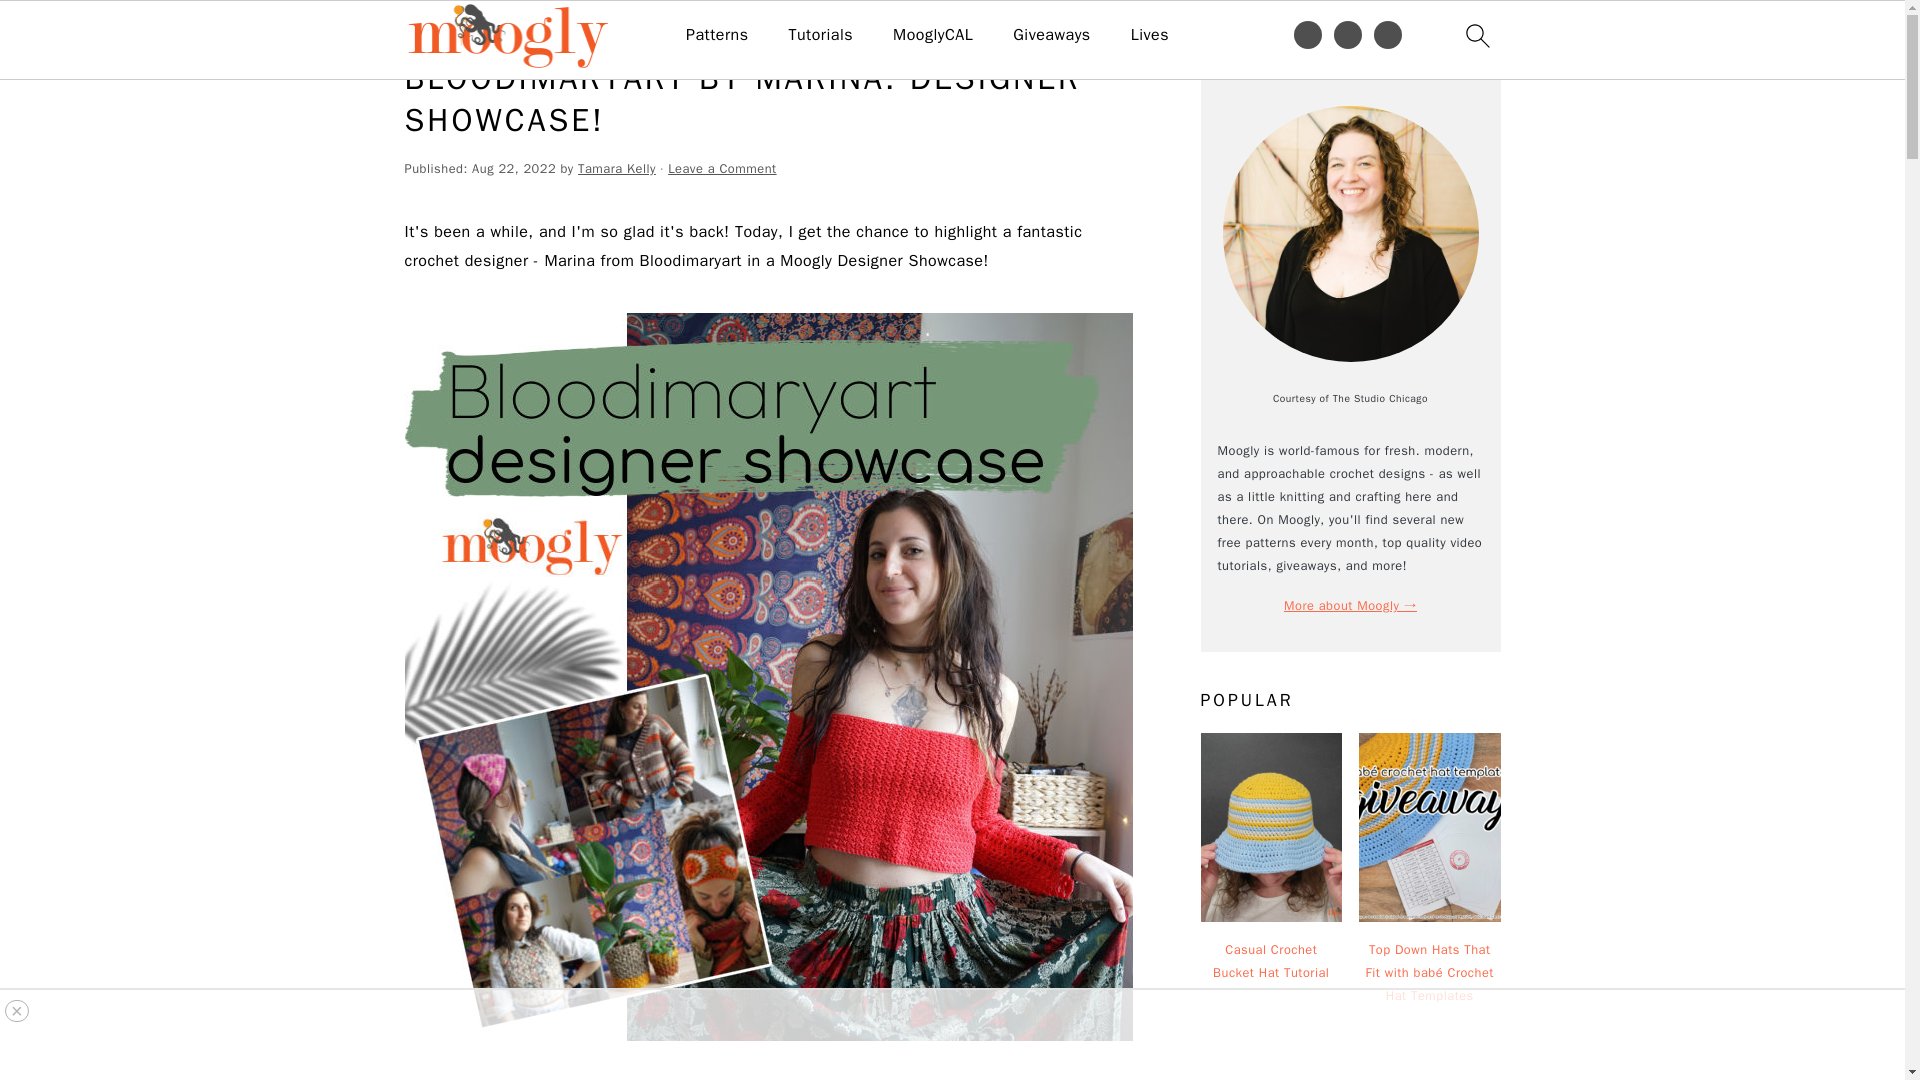 The height and width of the screenshot is (1080, 1920). Describe the element at coordinates (1150, 35) in the screenshot. I see `Lives` at that location.